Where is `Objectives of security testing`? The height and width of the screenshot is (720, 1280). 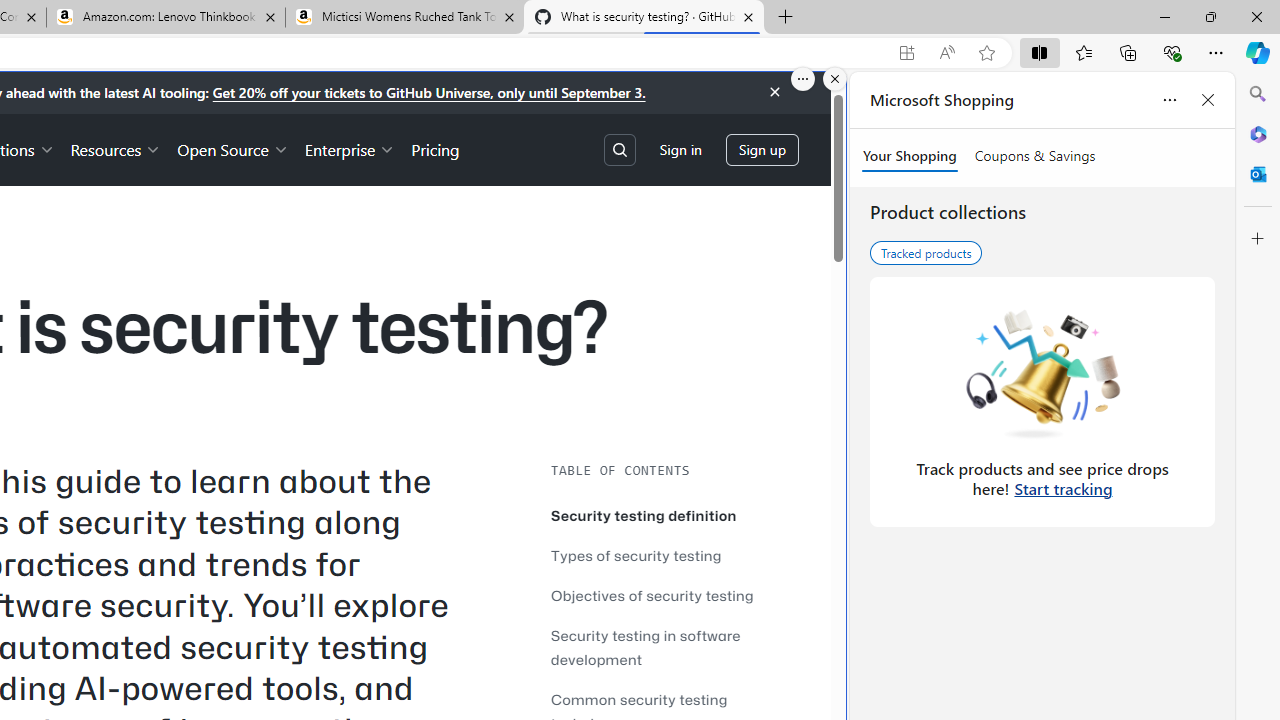
Objectives of security testing is located at coordinates (670, 595).